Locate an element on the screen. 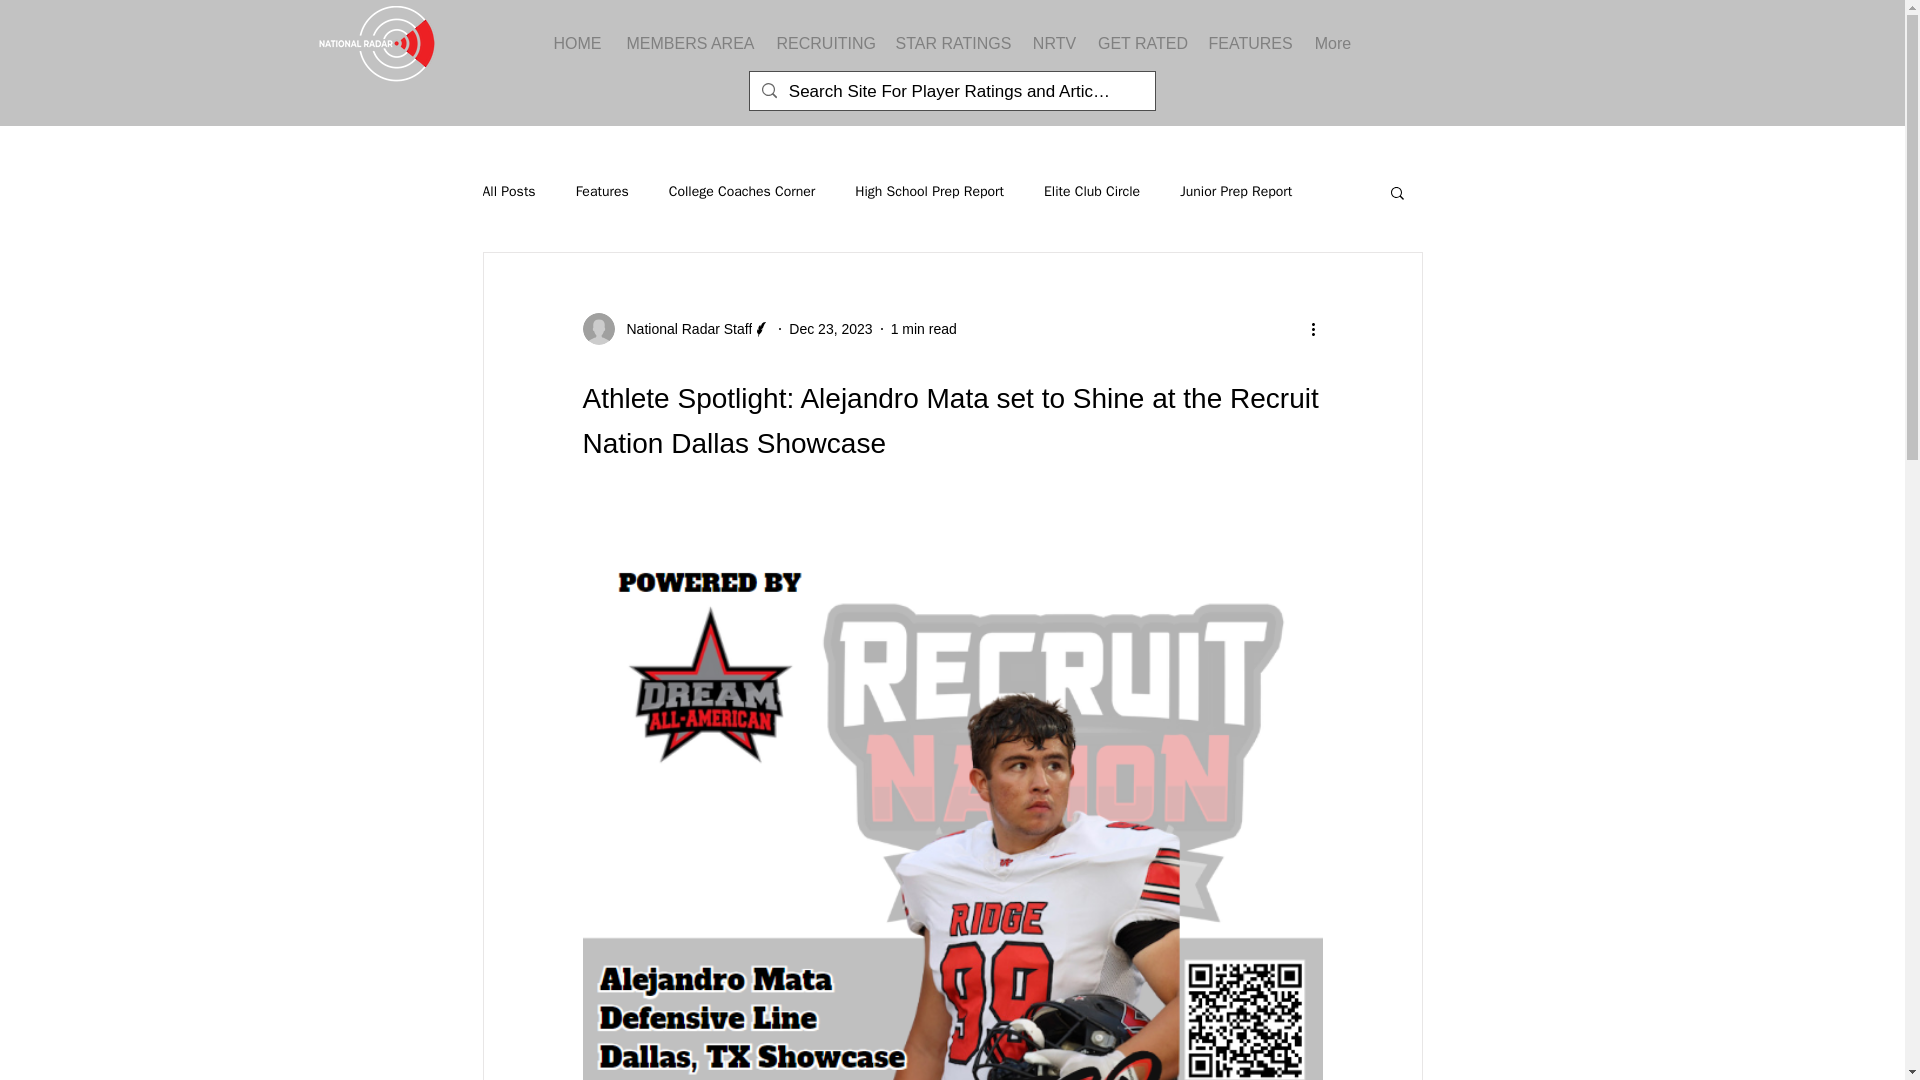 The image size is (1920, 1080). All Posts is located at coordinates (508, 191).